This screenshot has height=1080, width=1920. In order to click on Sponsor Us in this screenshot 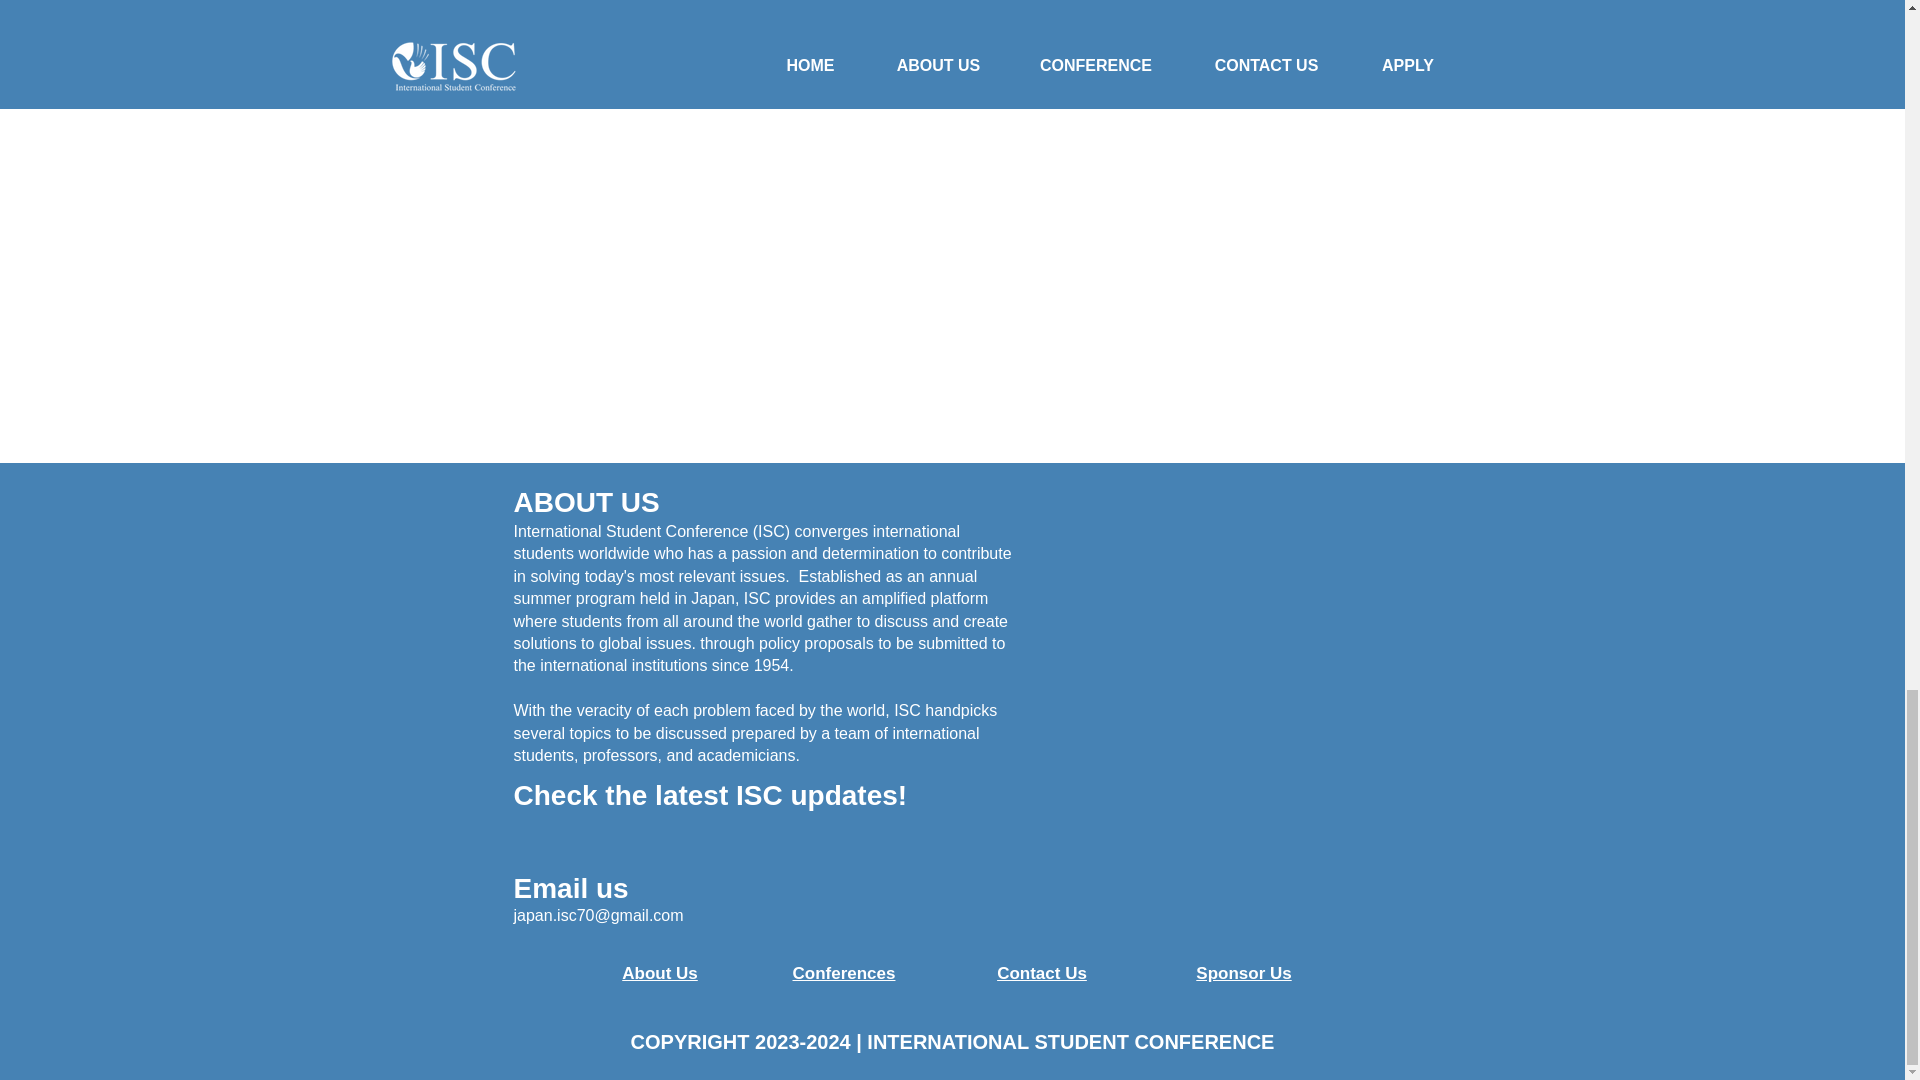, I will do `click(1243, 973)`.